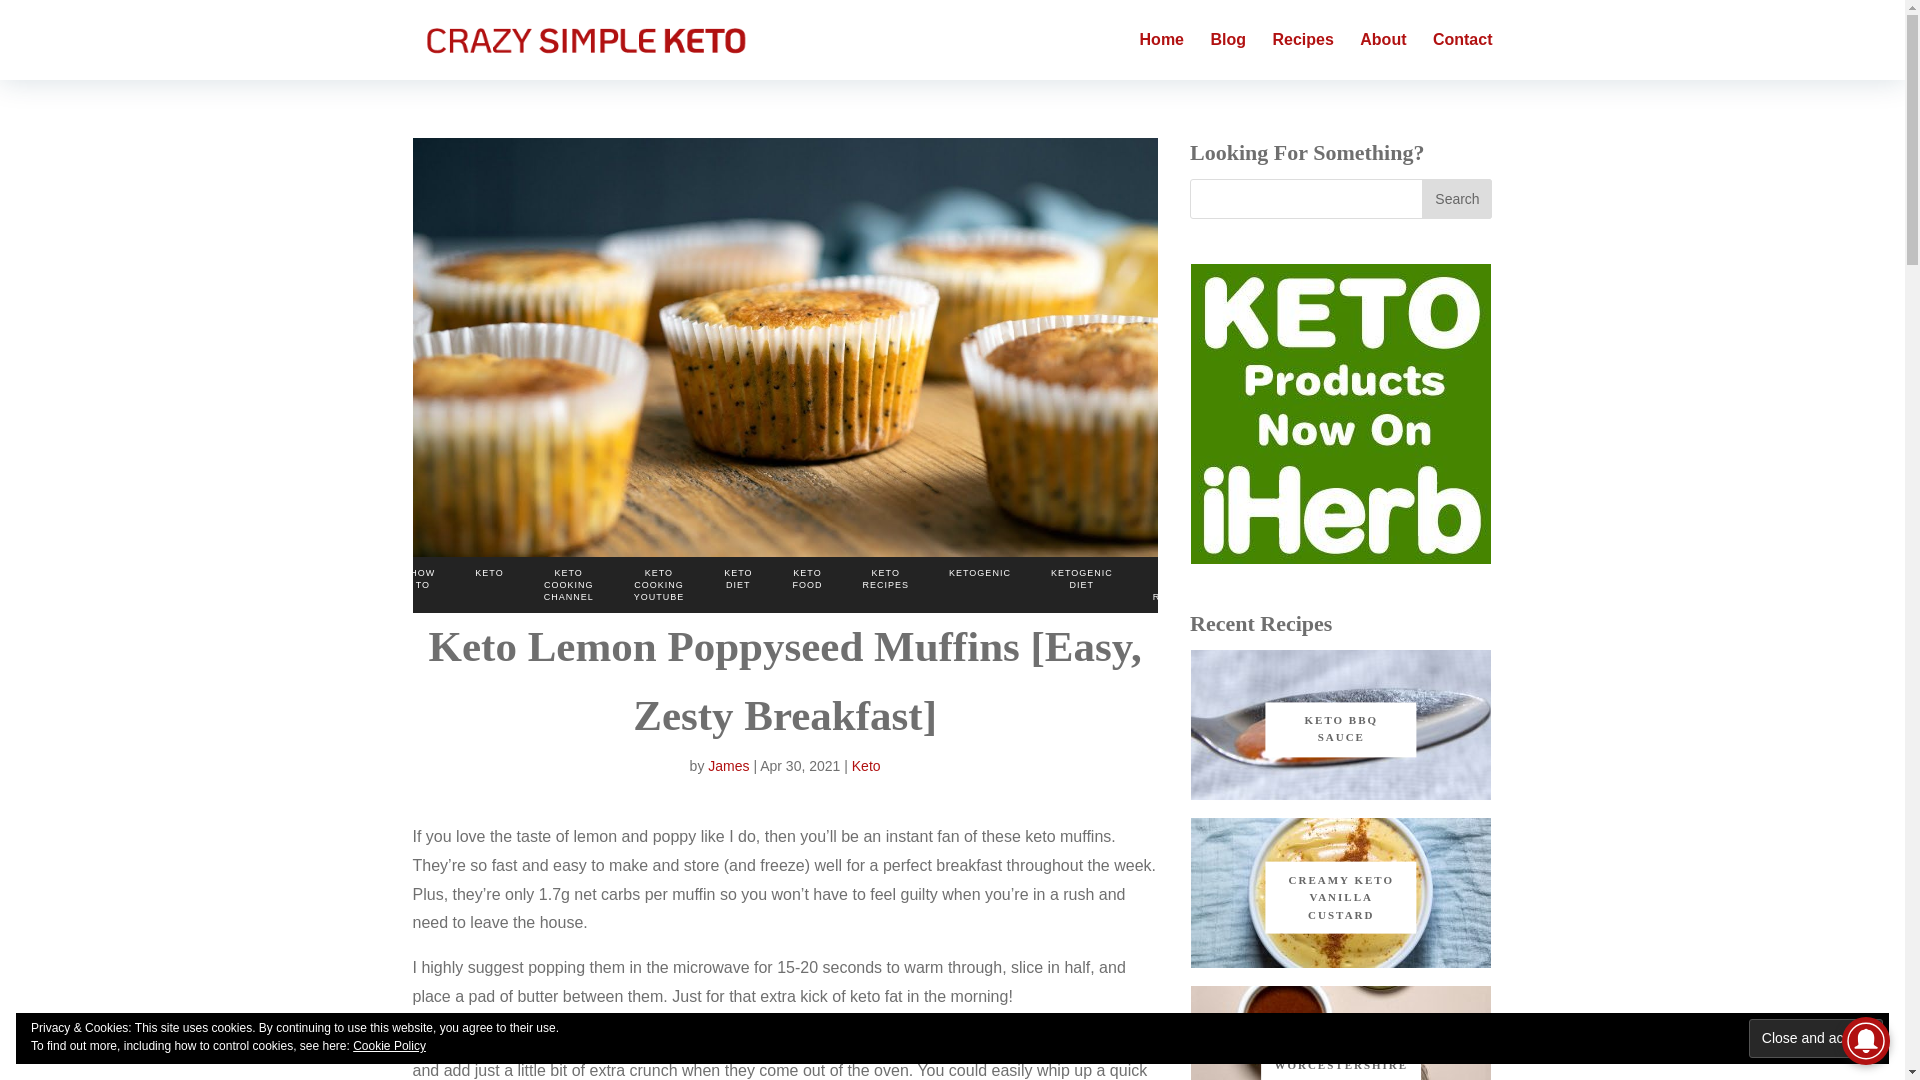 Image resolution: width=1920 pixels, height=1080 pixels. I want to click on HOW TO, so click(422, 578).